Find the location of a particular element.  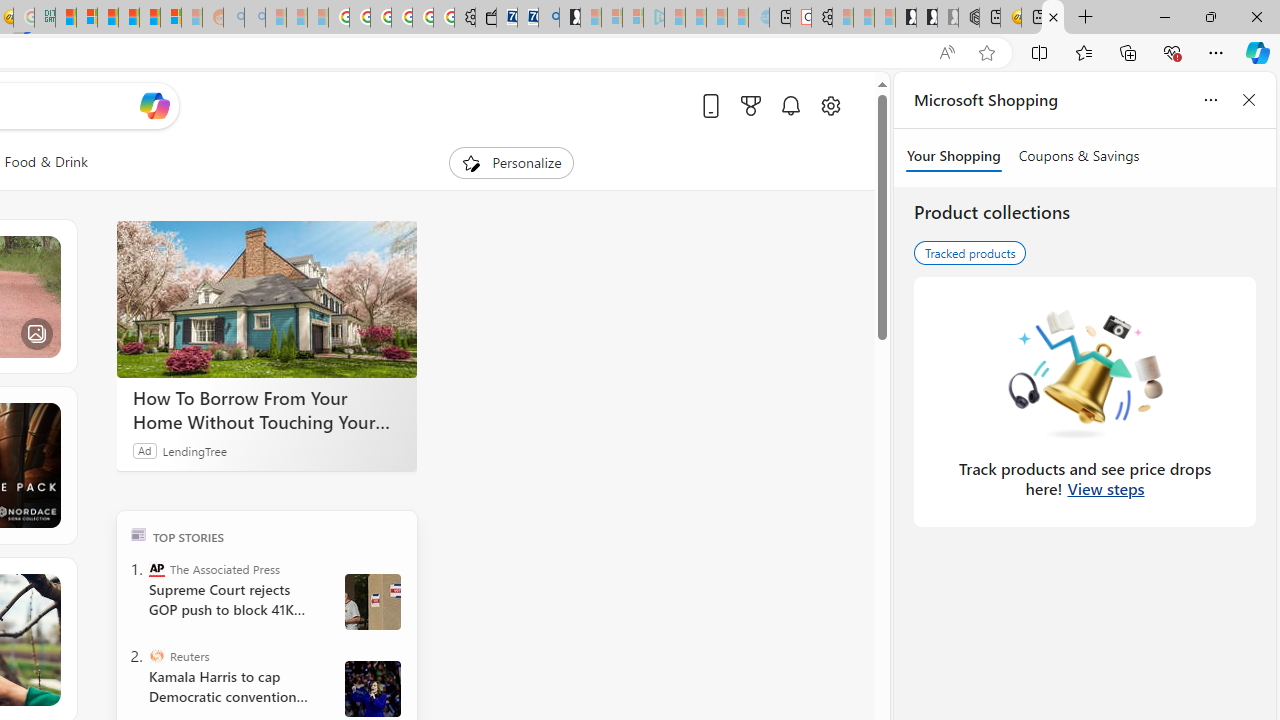

Wallet is located at coordinates (486, 18).